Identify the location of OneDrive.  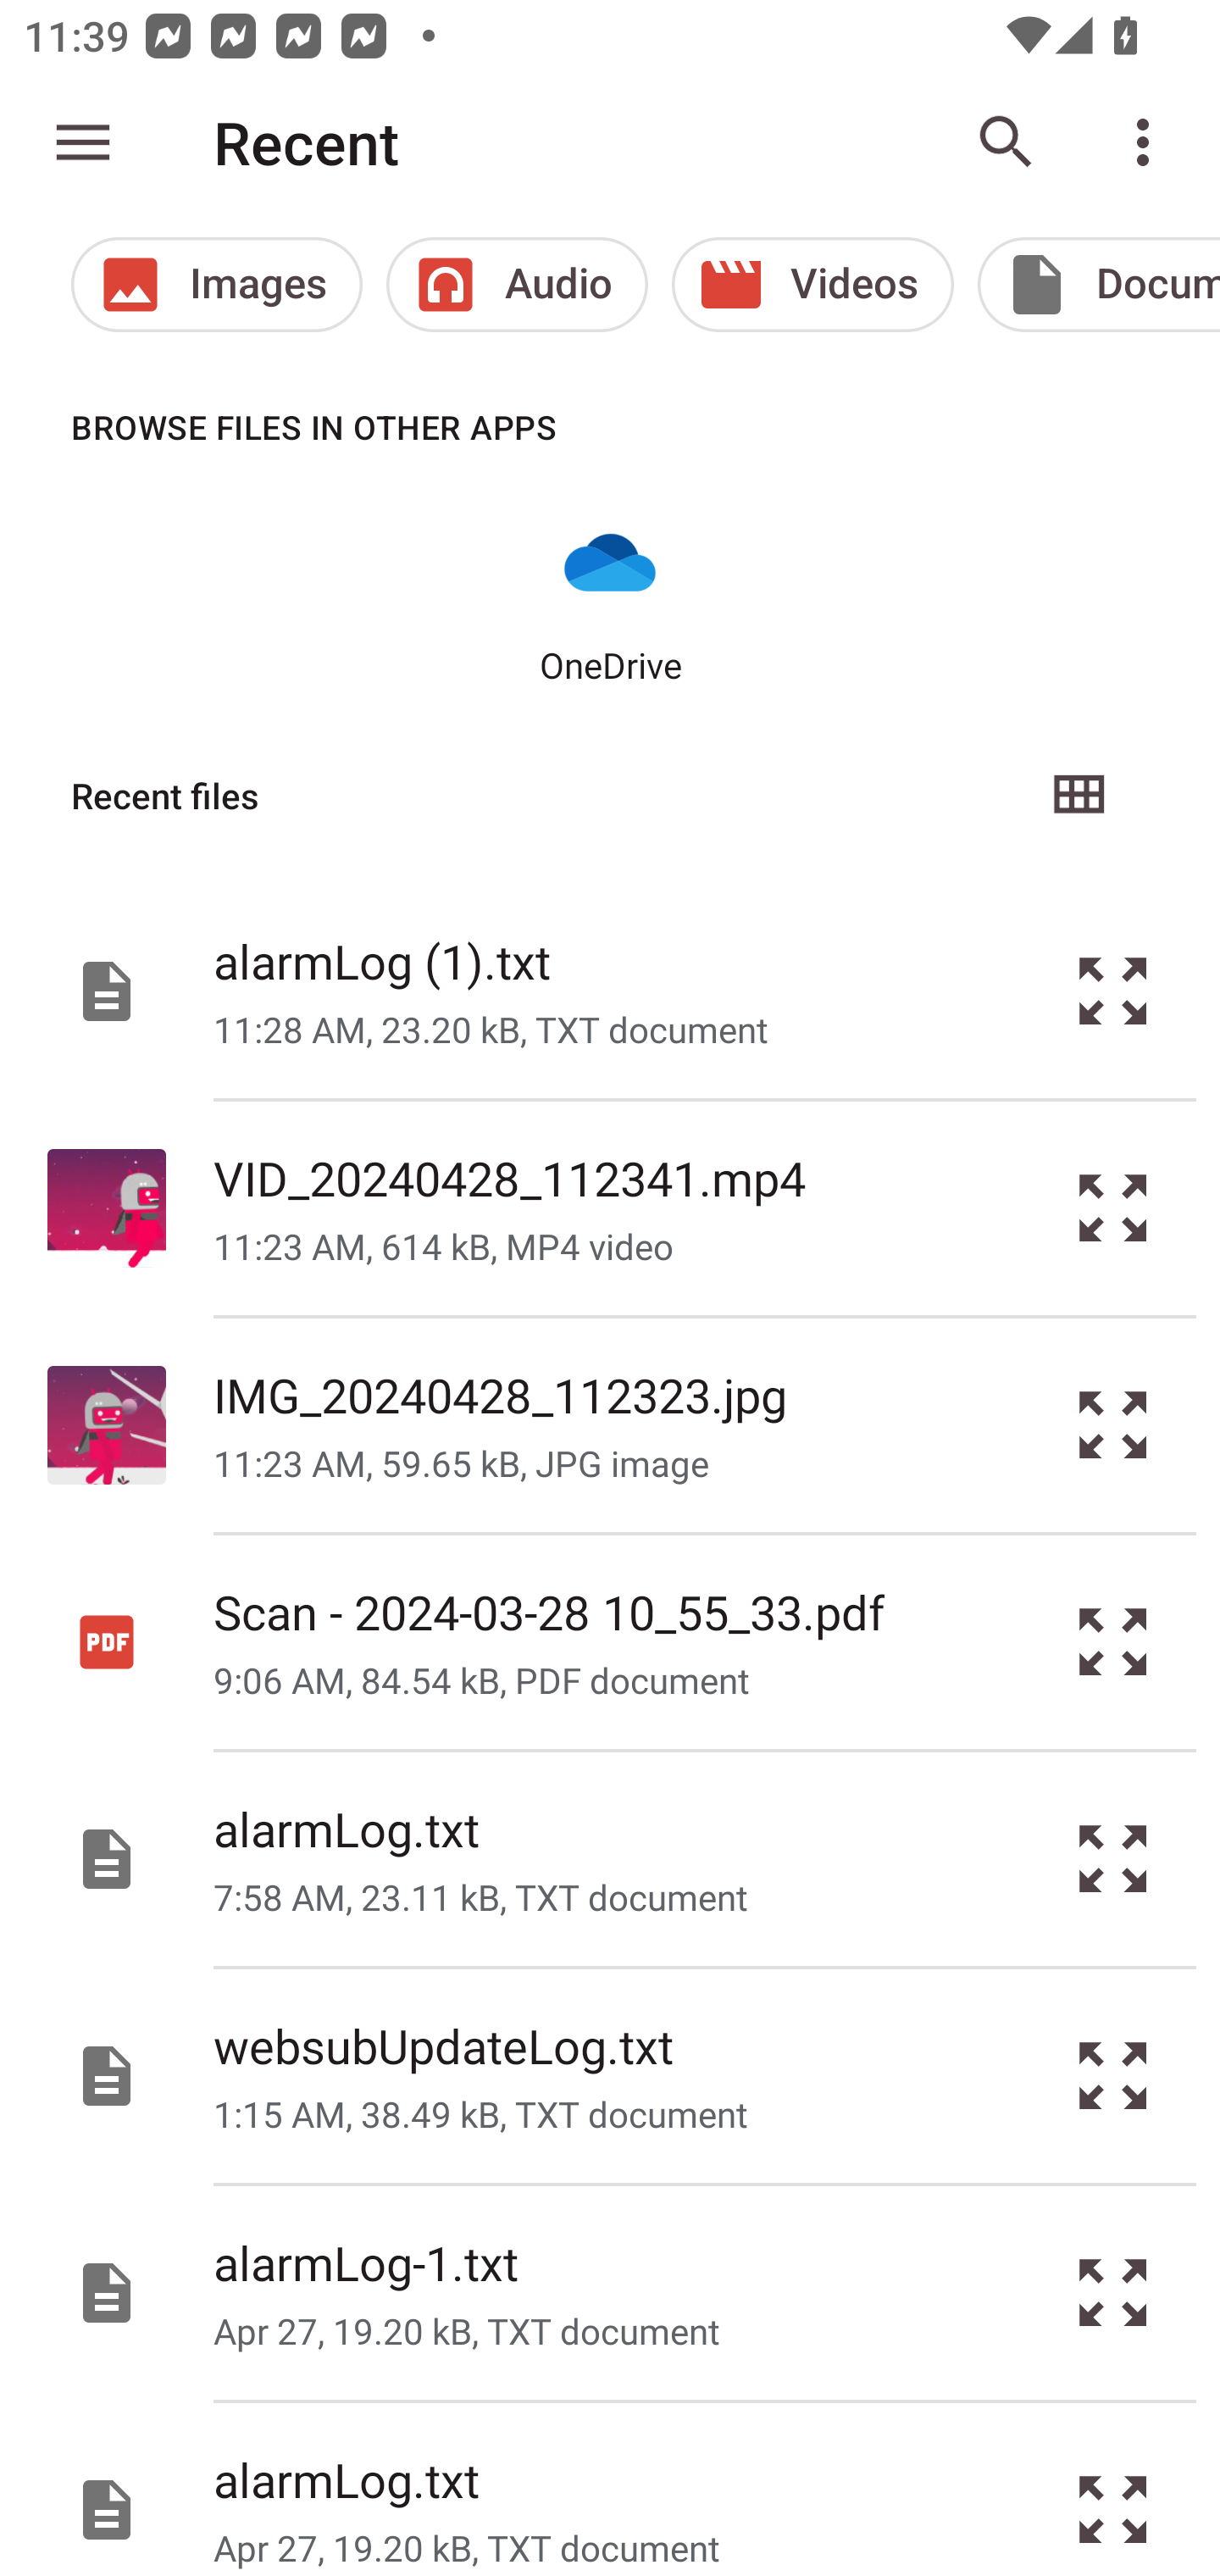
(610, 601).